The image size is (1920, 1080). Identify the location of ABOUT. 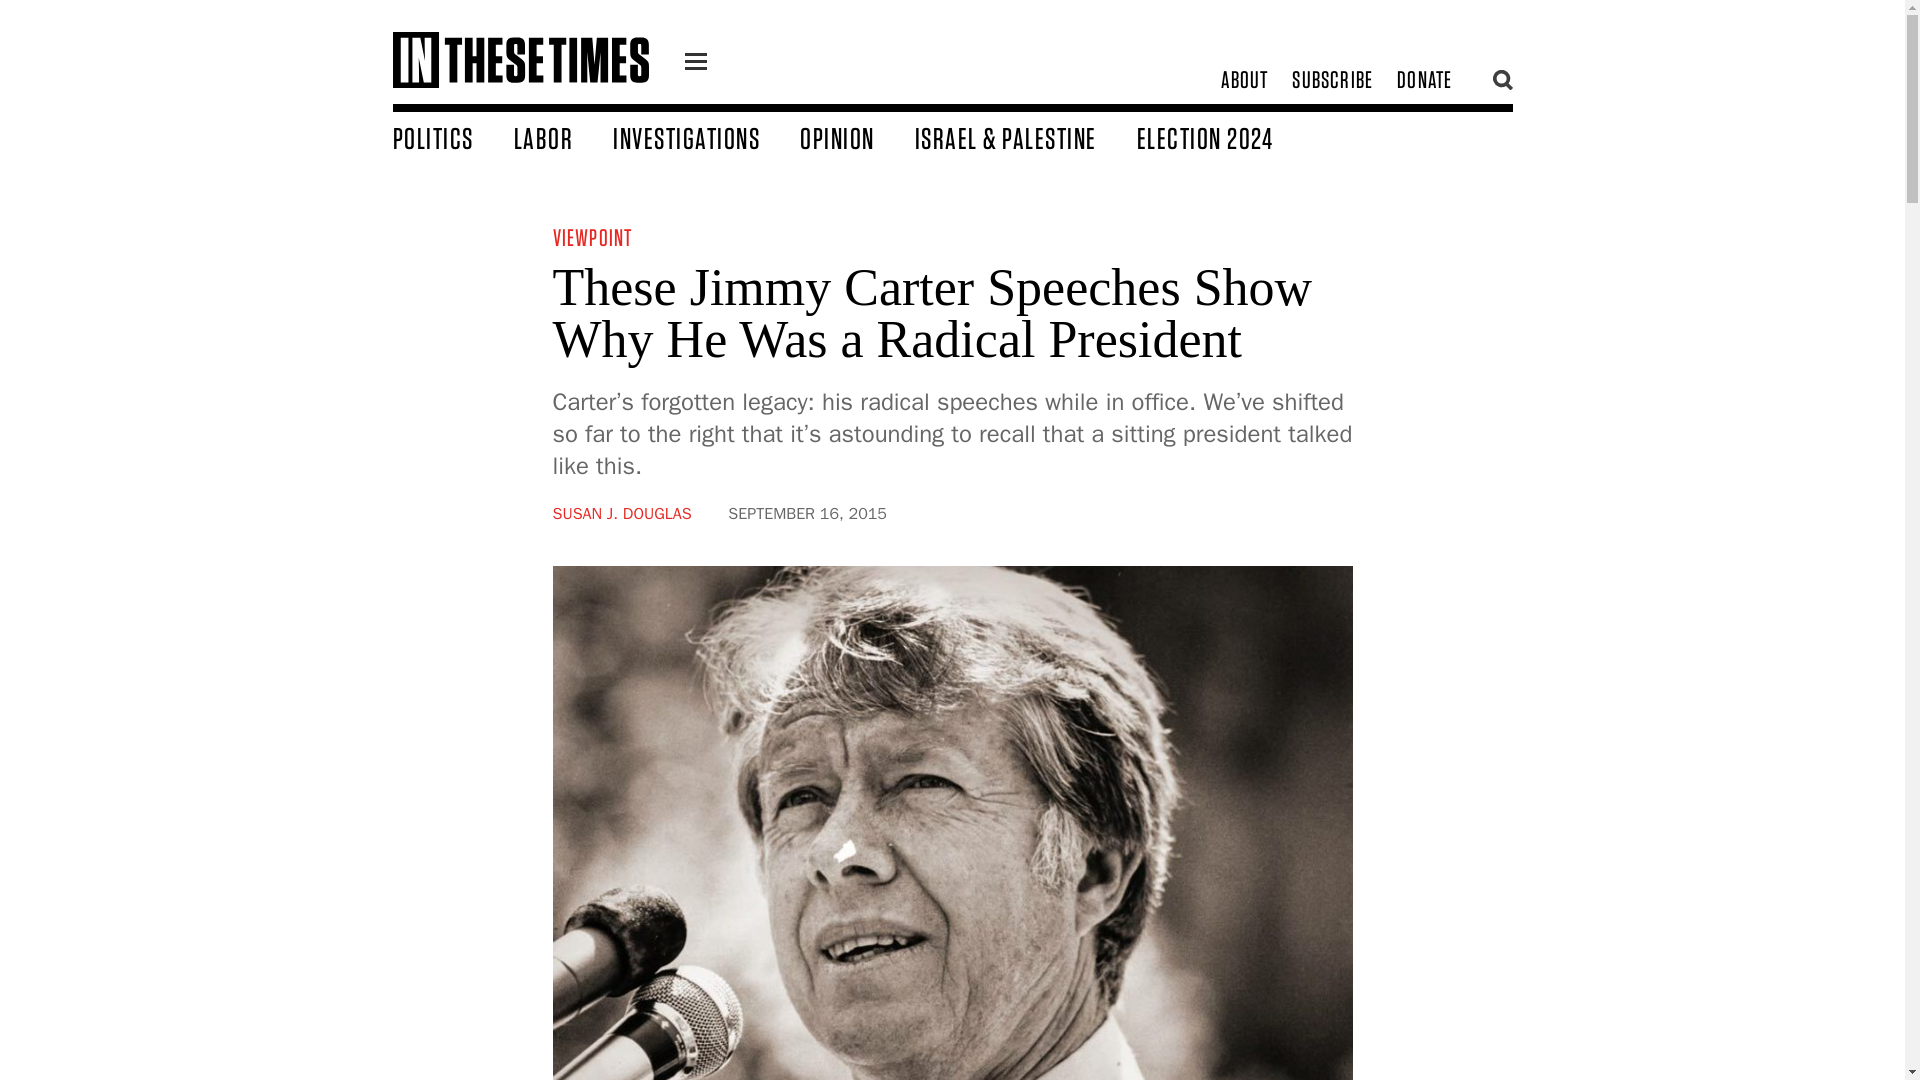
(1244, 80).